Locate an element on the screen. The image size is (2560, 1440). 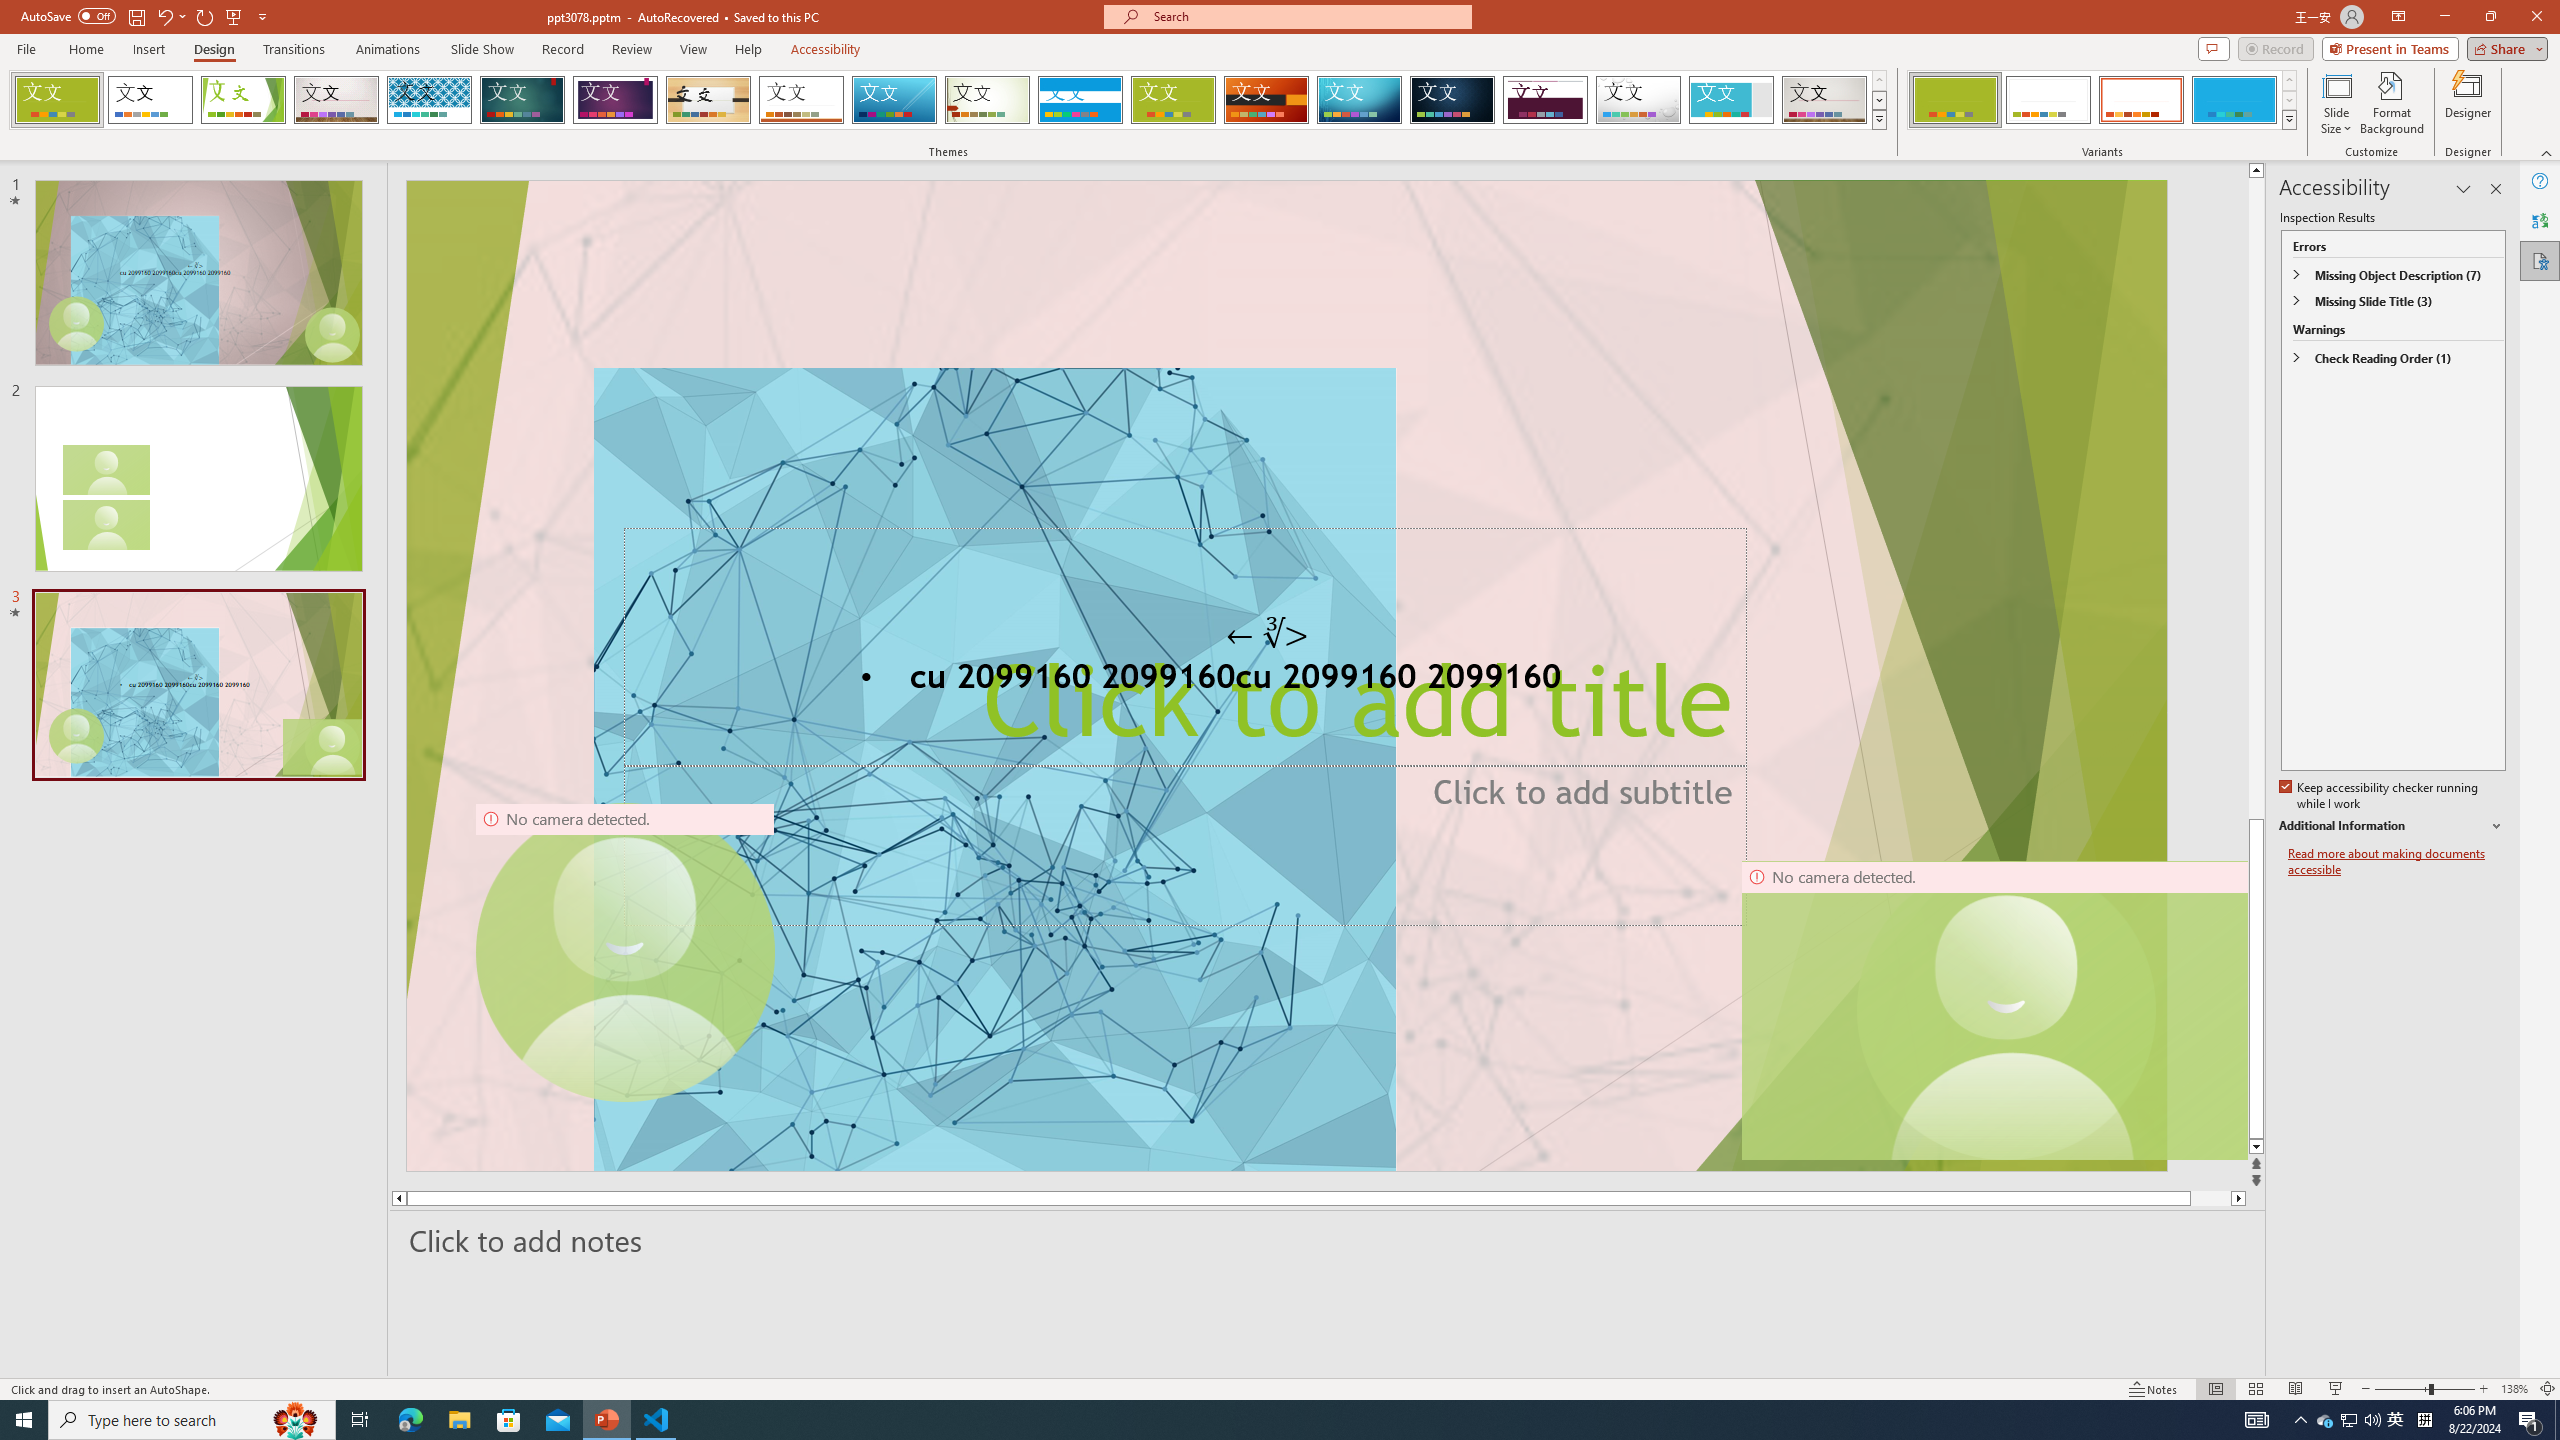
Retrospect is located at coordinates (801, 100).